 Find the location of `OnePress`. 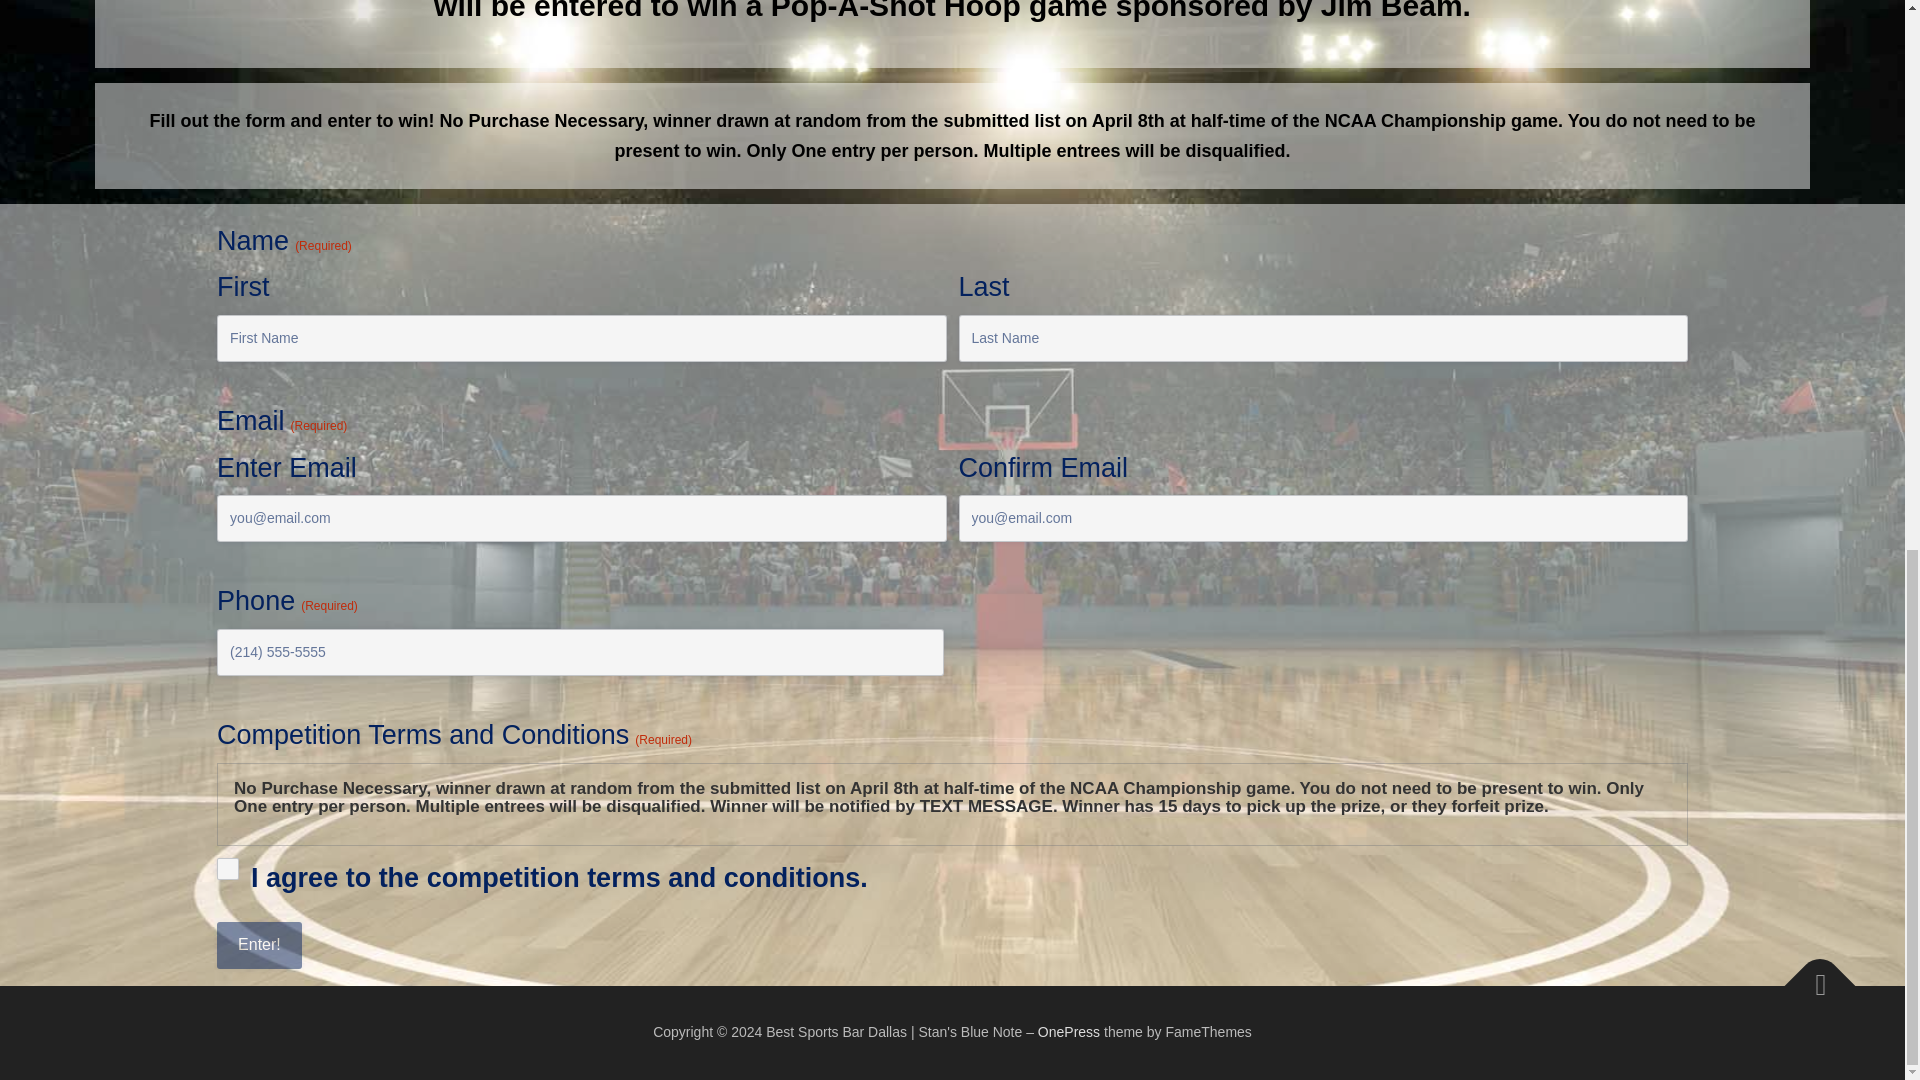

OnePress is located at coordinates (1069, 1032).